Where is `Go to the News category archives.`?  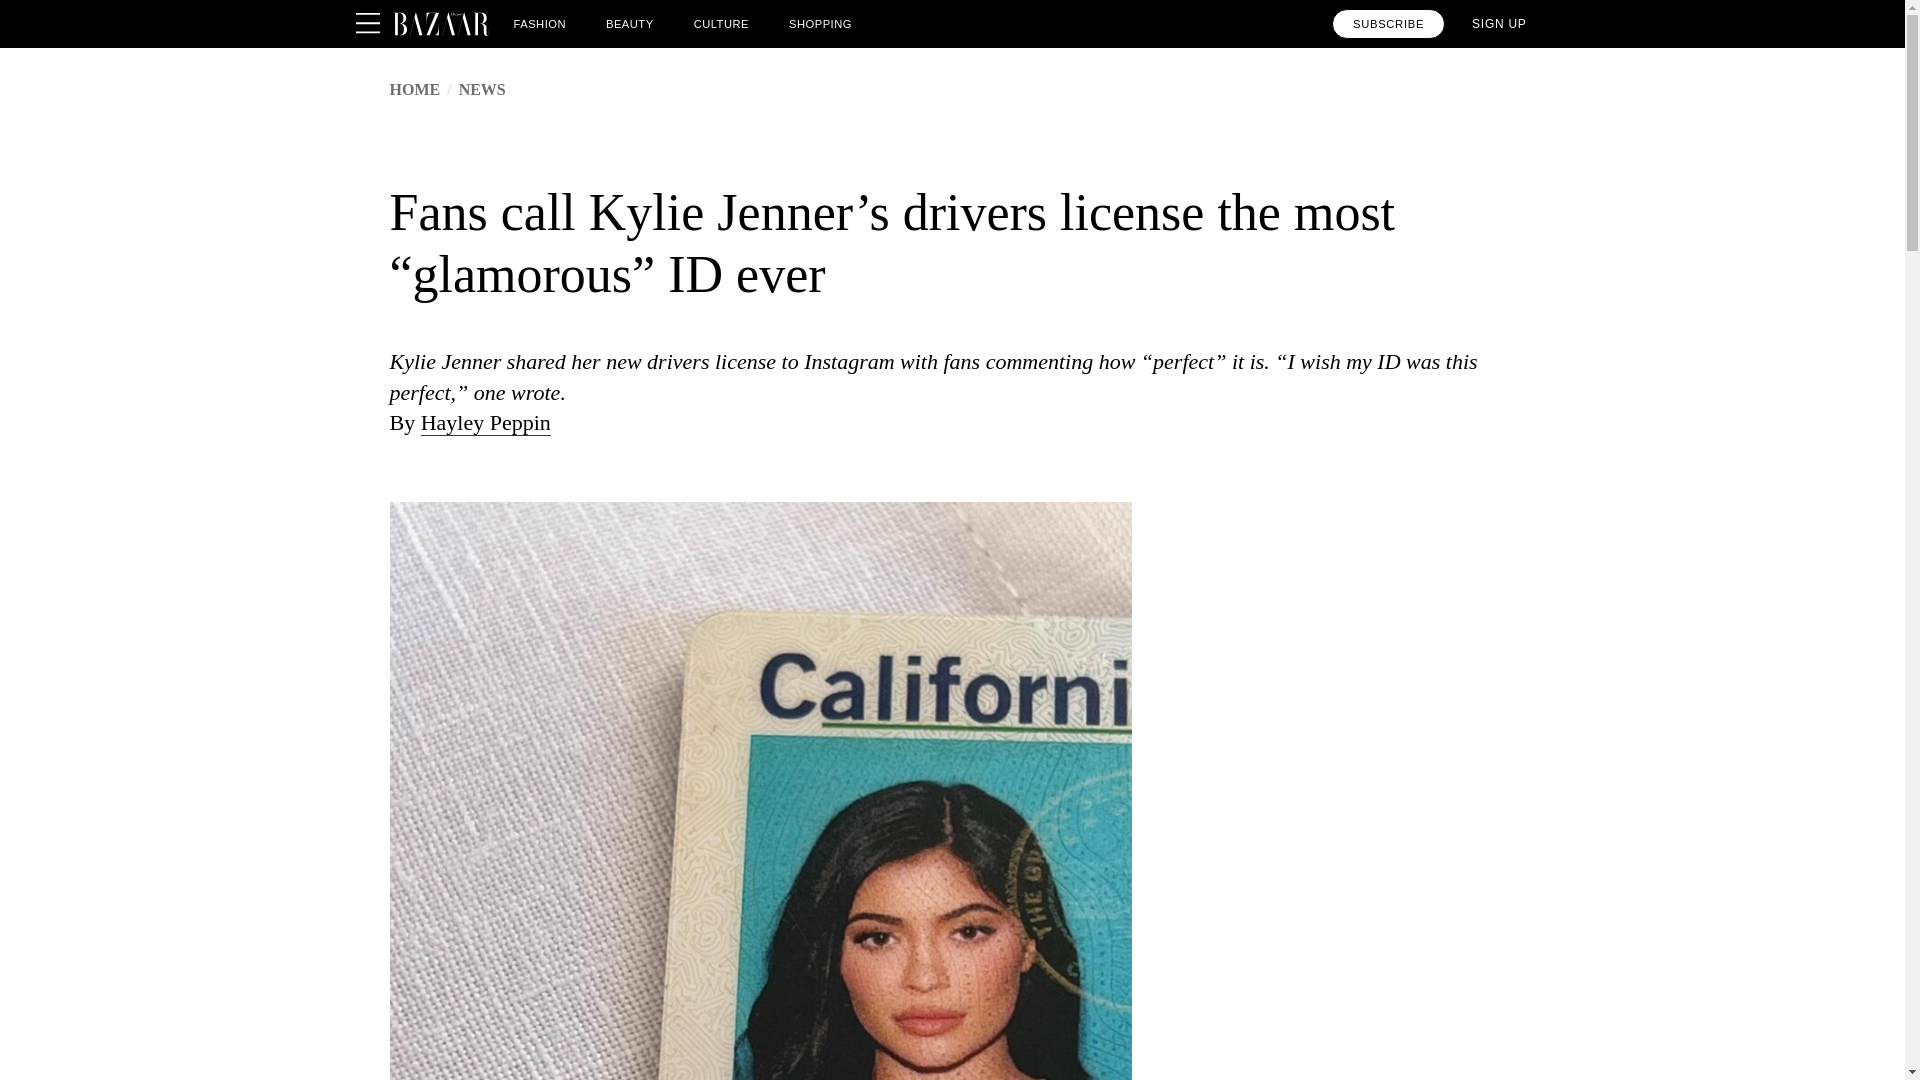 Go to the News category archives. is located at coordinates (482, 90).